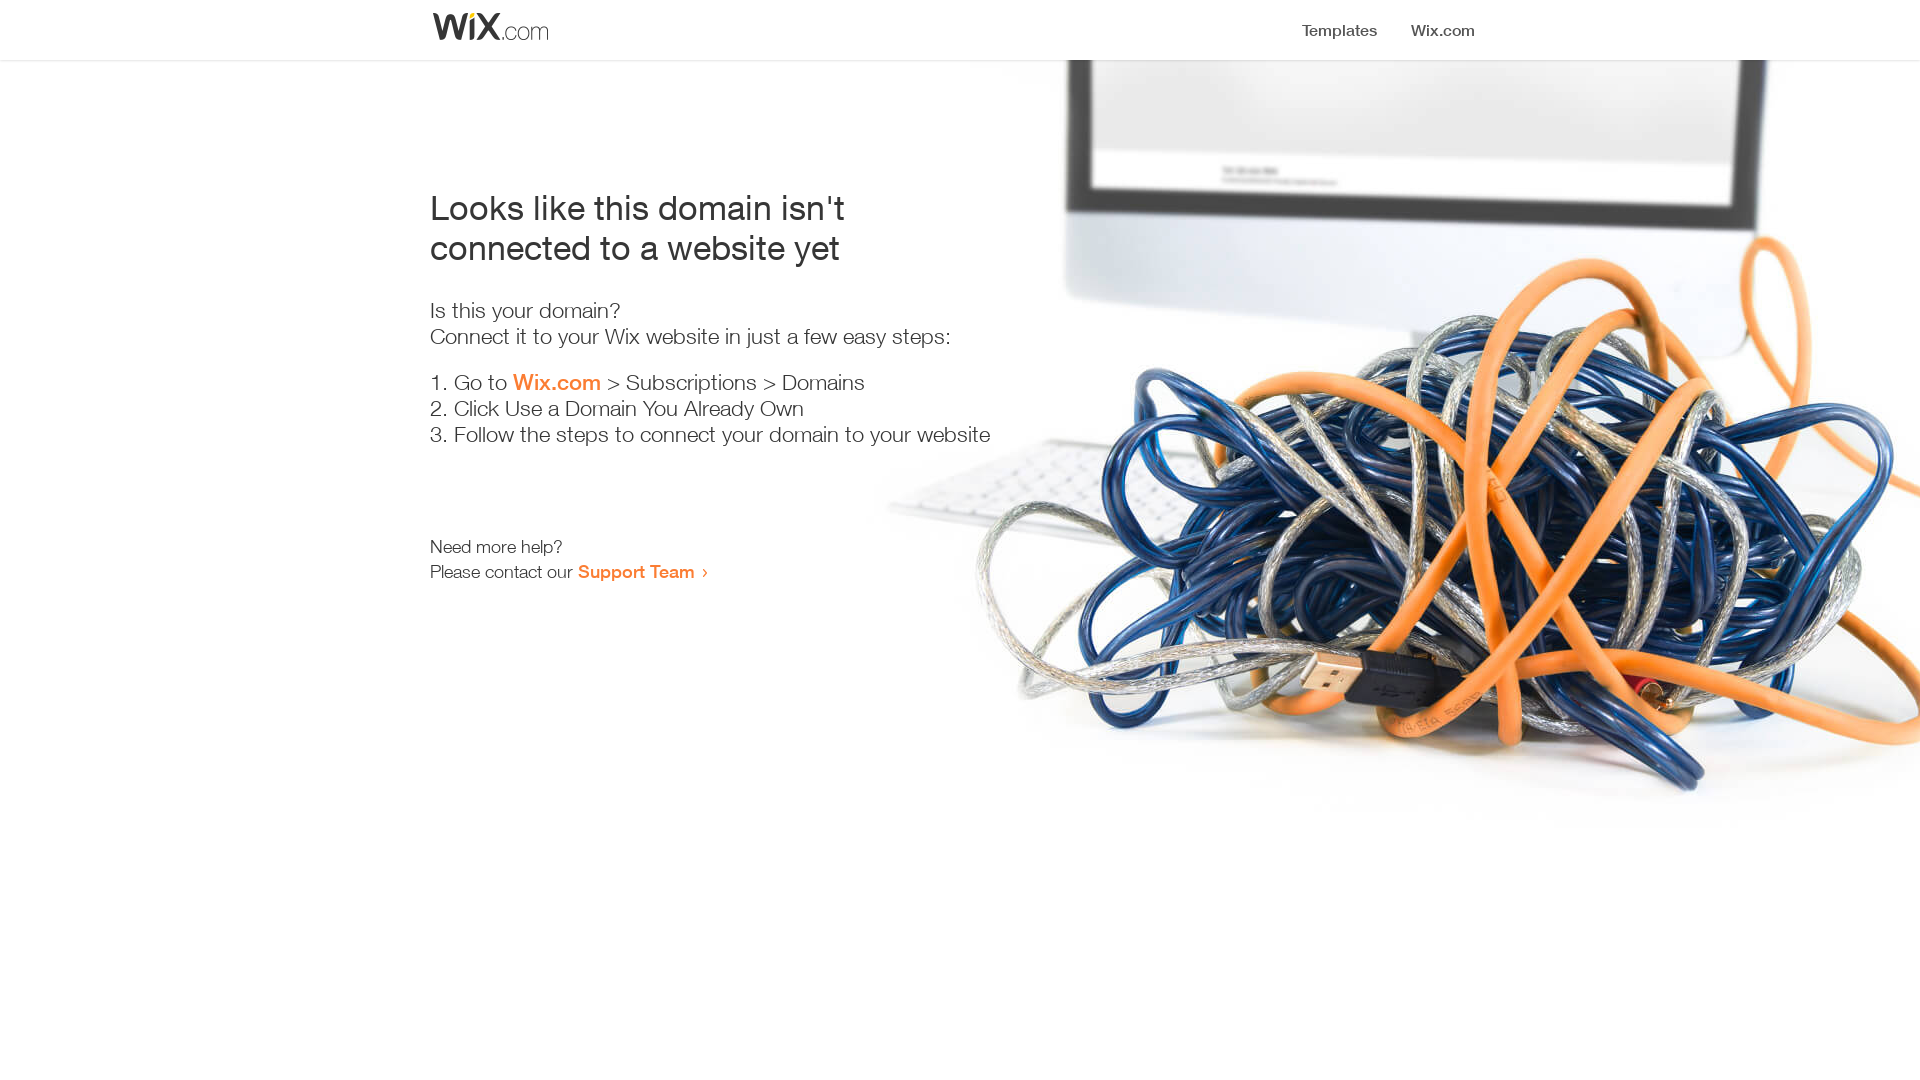  Describe the element at coordinates (636, 571) in the screenshot. I see `Support Team` at that location.